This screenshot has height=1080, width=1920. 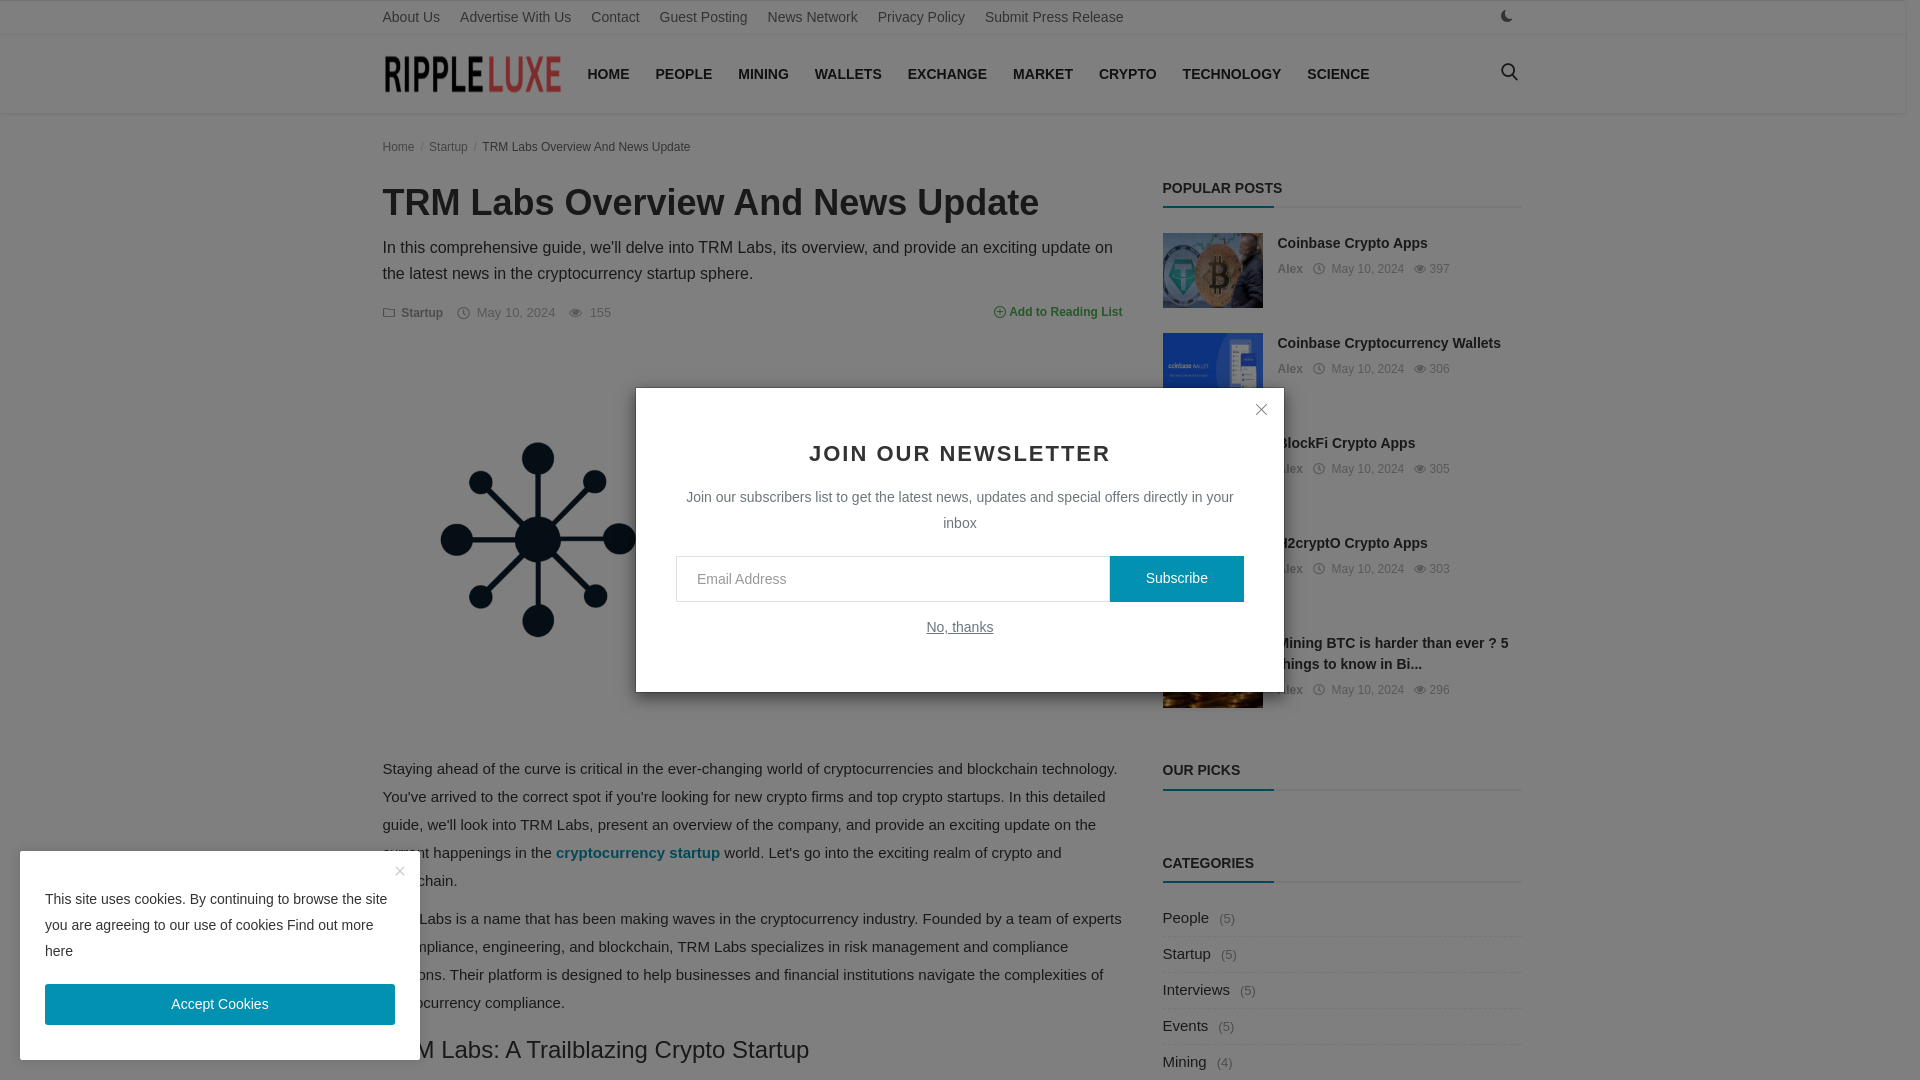 What do you see at coordinates (812, 17) in the screenshot?
I see `News Network` at bounding box center [812, 17].